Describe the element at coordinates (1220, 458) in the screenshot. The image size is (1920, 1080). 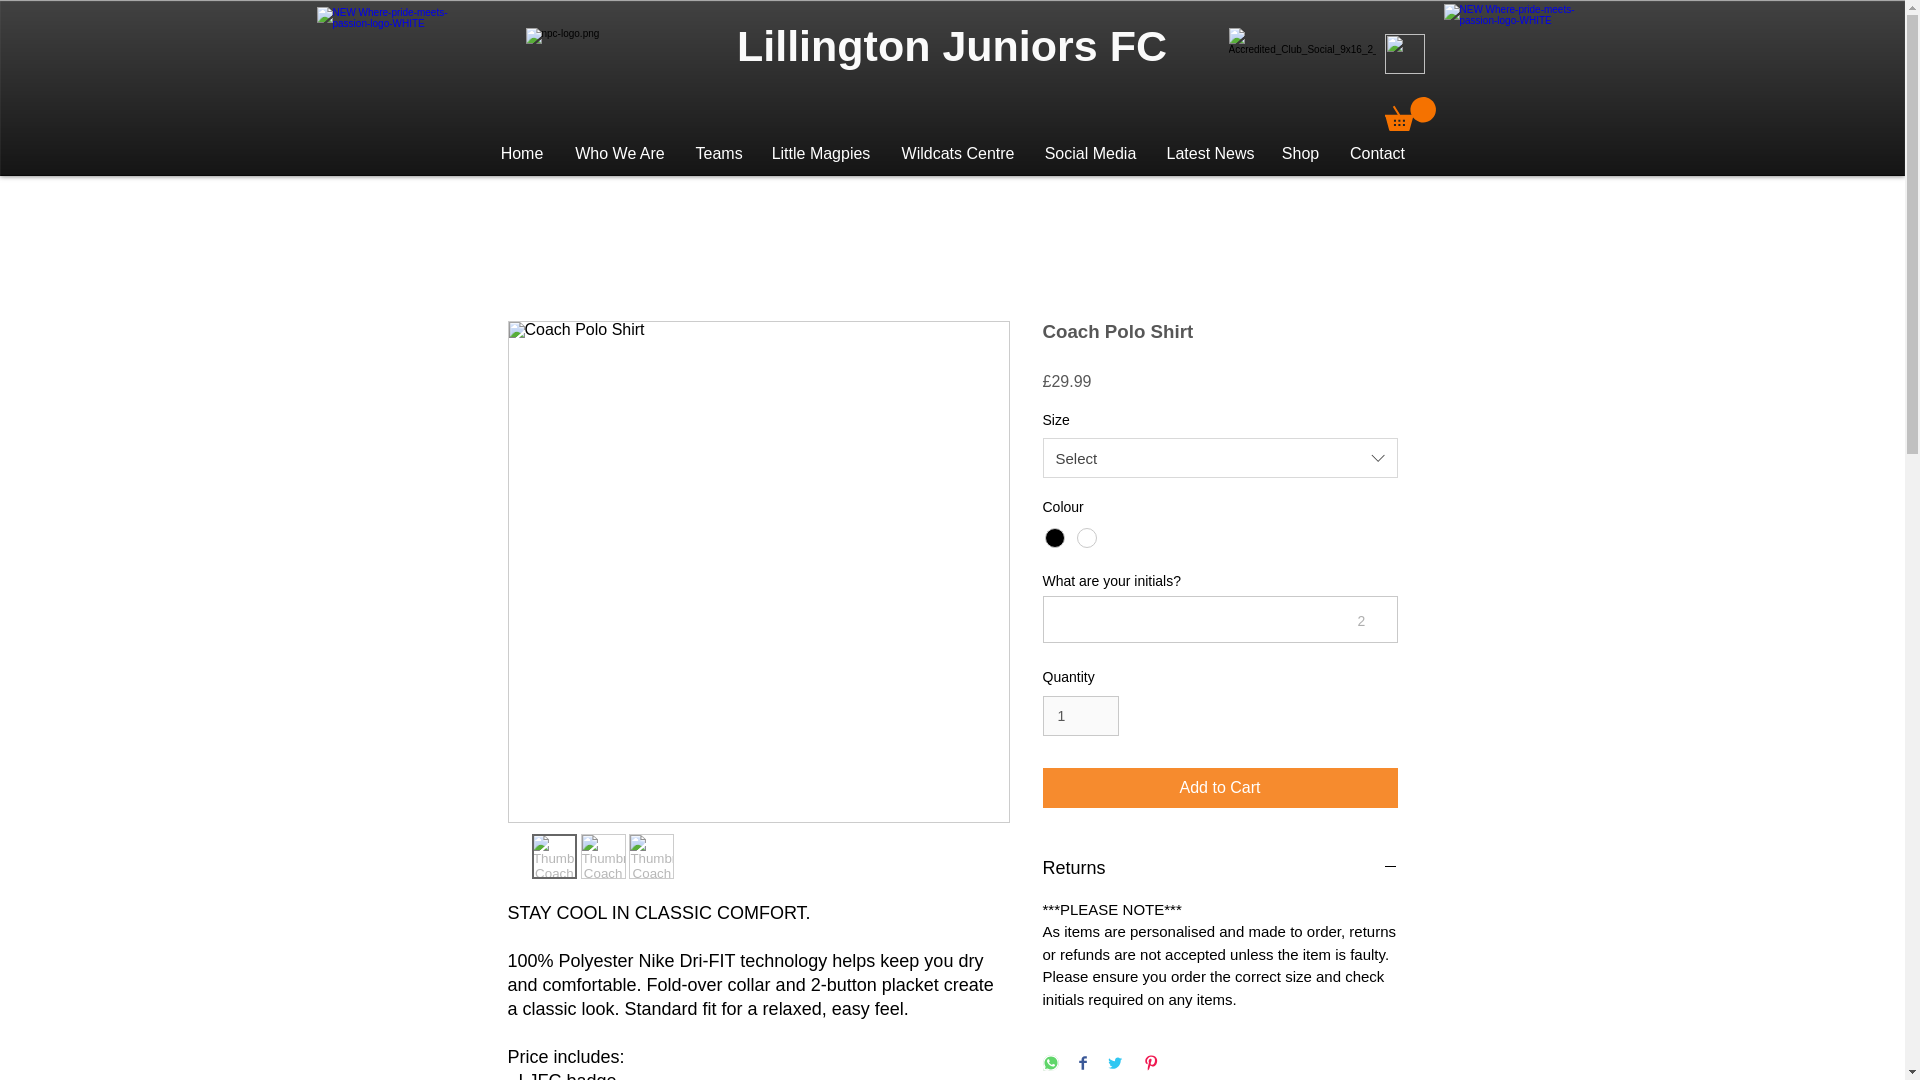
I see `Select` at that location.